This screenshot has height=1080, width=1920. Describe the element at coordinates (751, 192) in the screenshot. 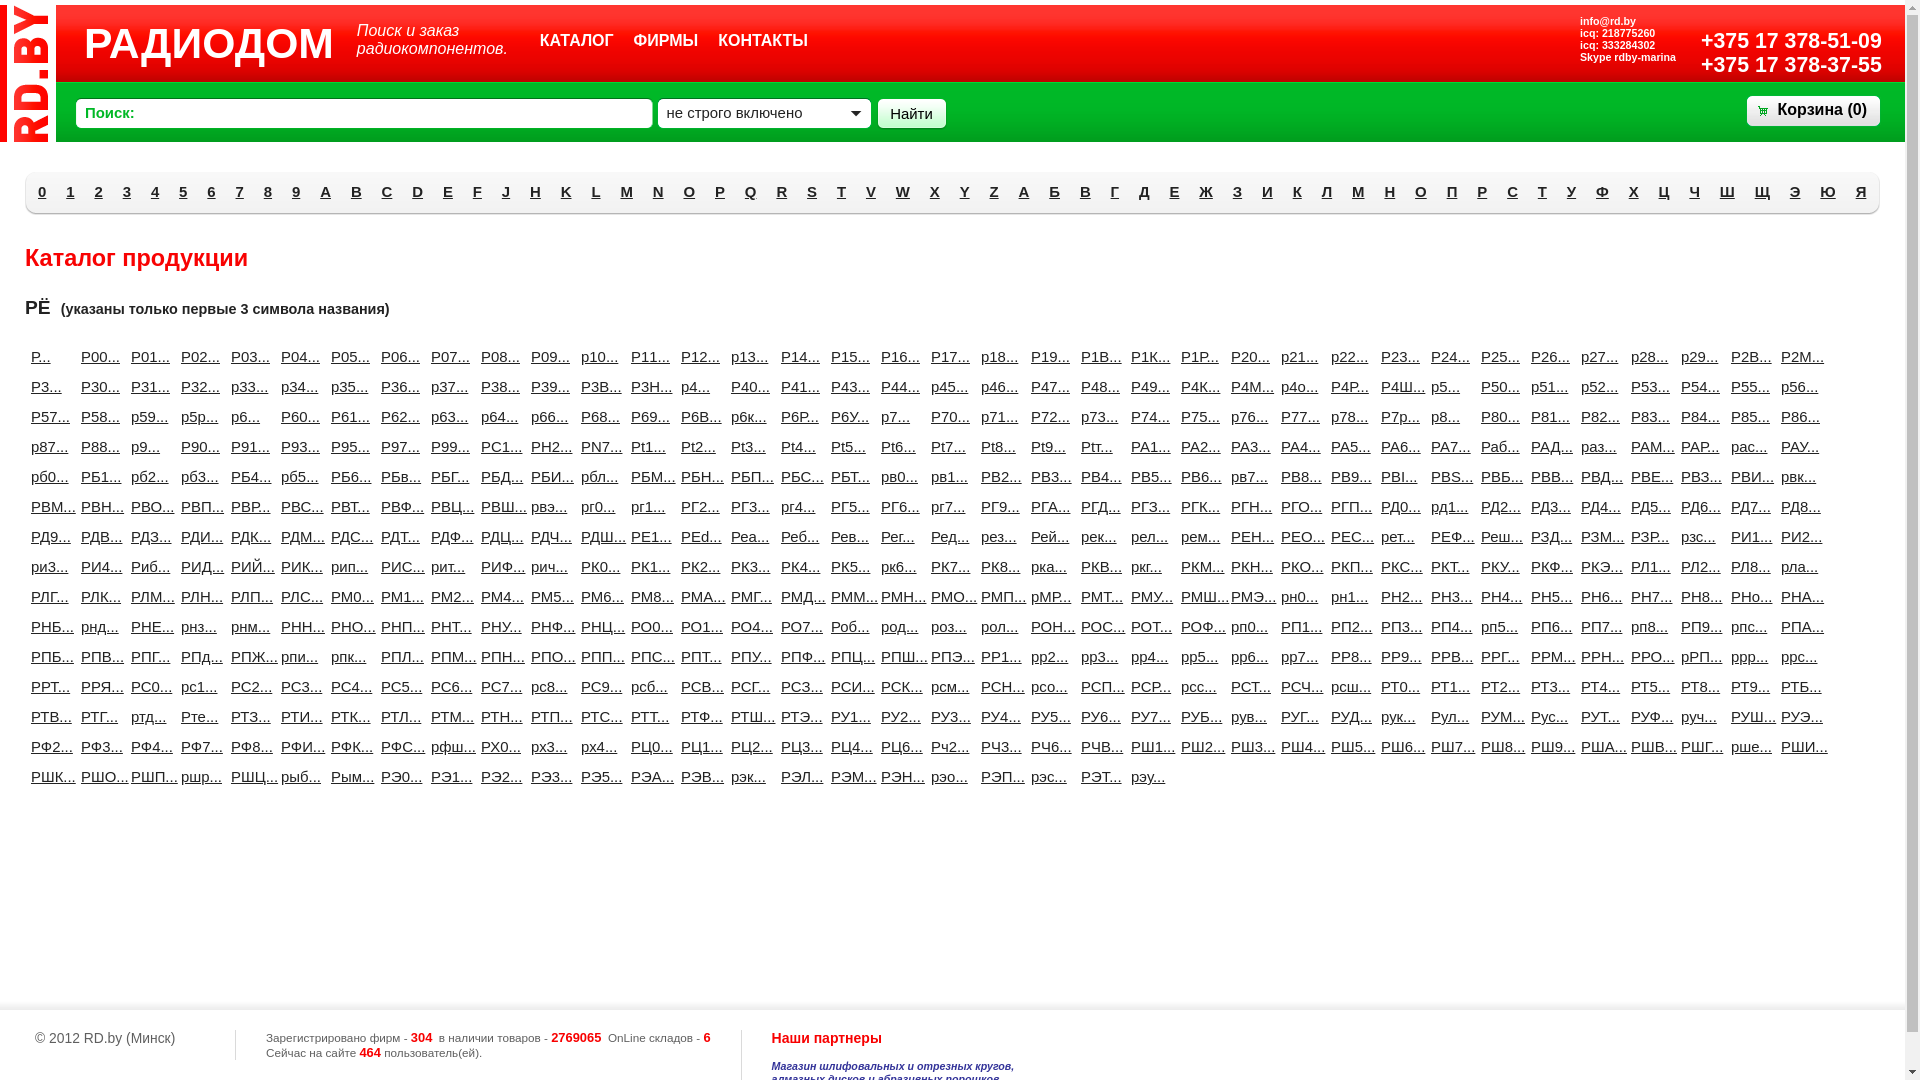

I see `Q` at that location.